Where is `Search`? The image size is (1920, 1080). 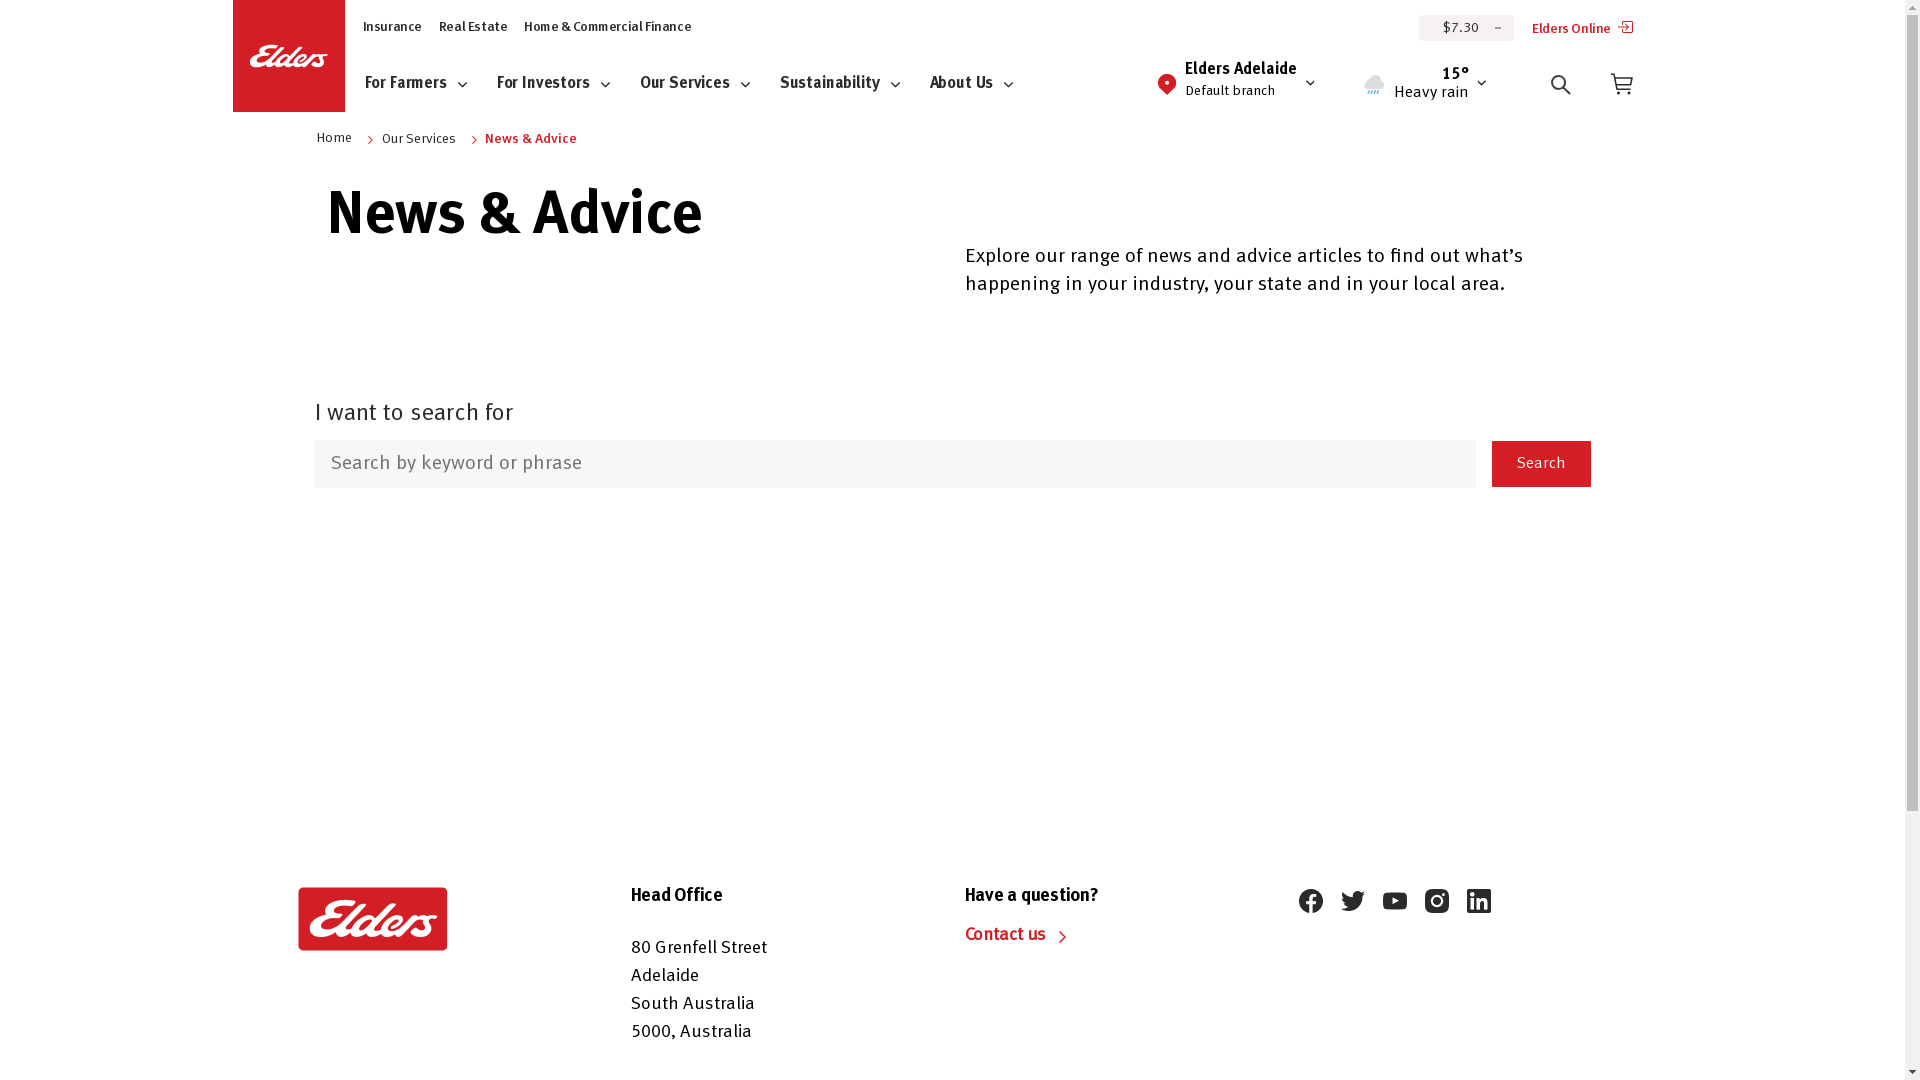
Search is located at coordinates (1542, 464).